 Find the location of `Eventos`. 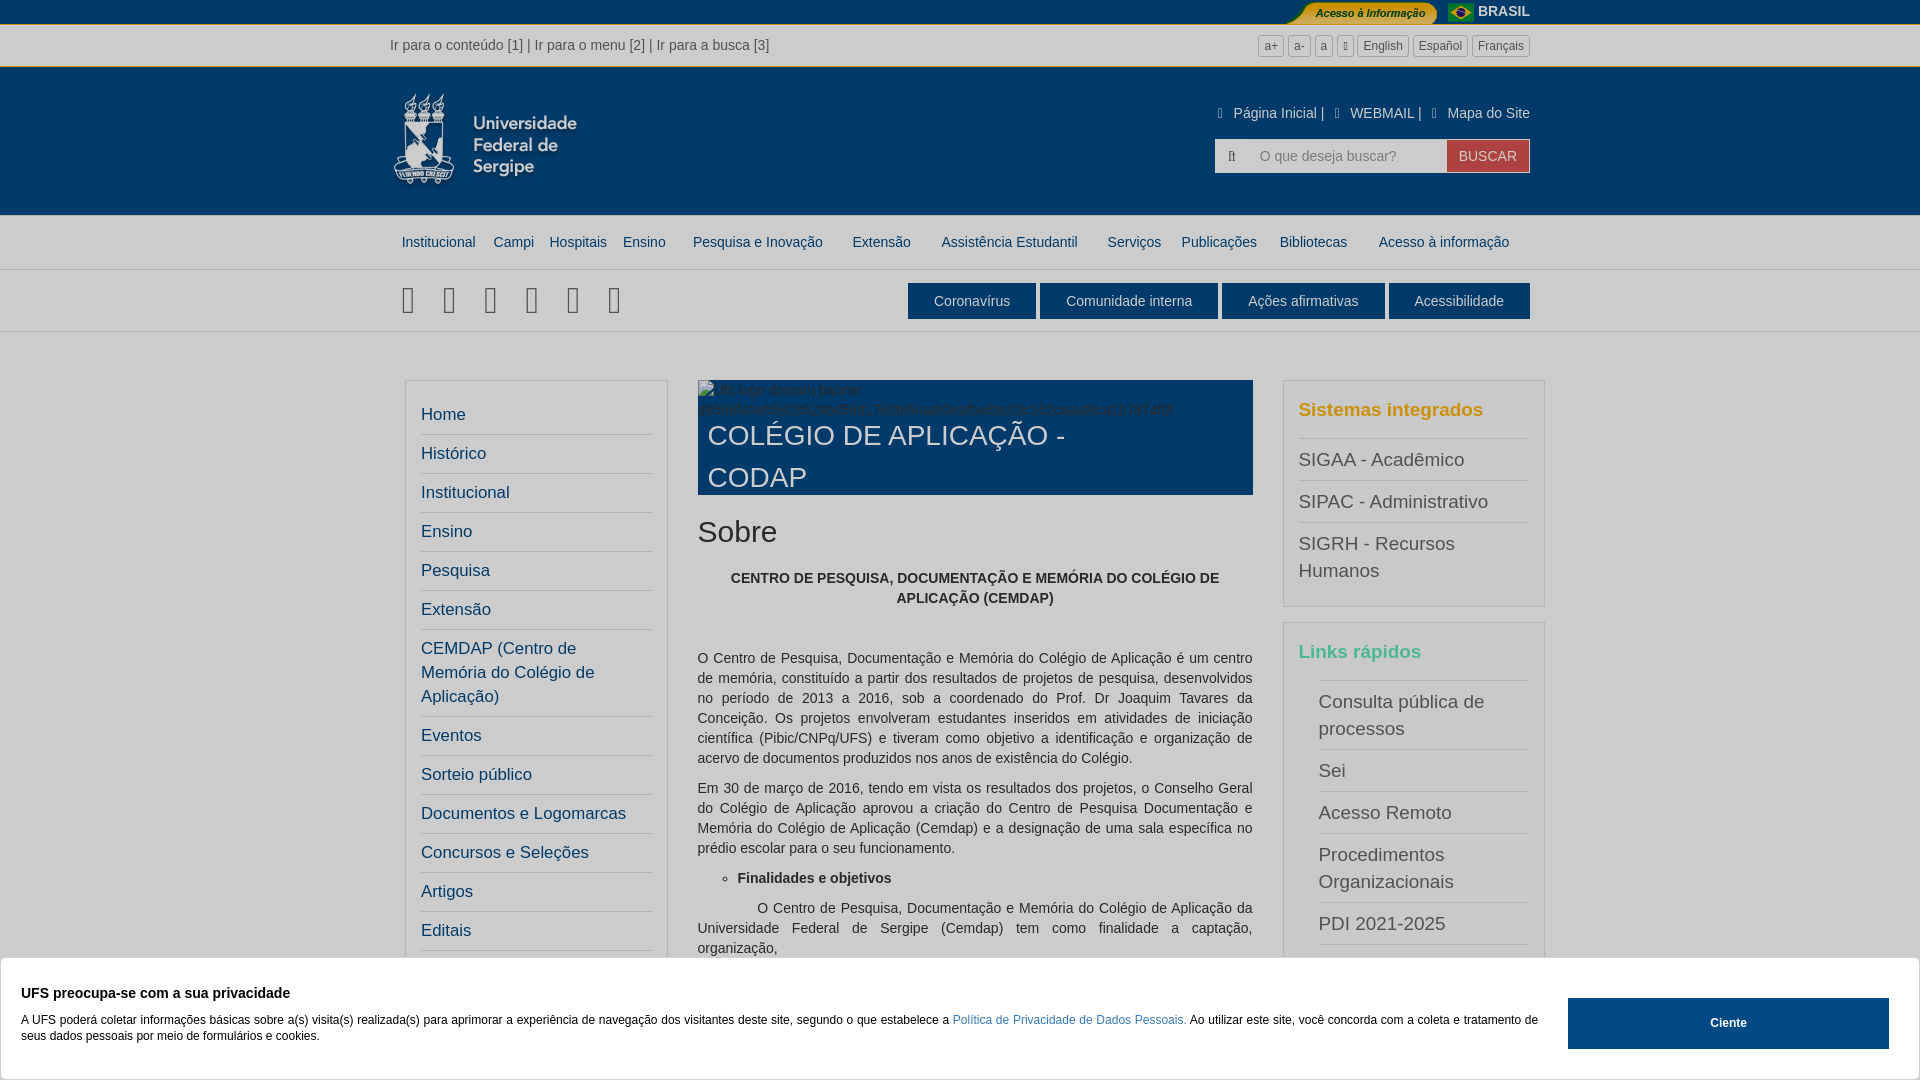

Eventos is located at coordinates (530, 736).